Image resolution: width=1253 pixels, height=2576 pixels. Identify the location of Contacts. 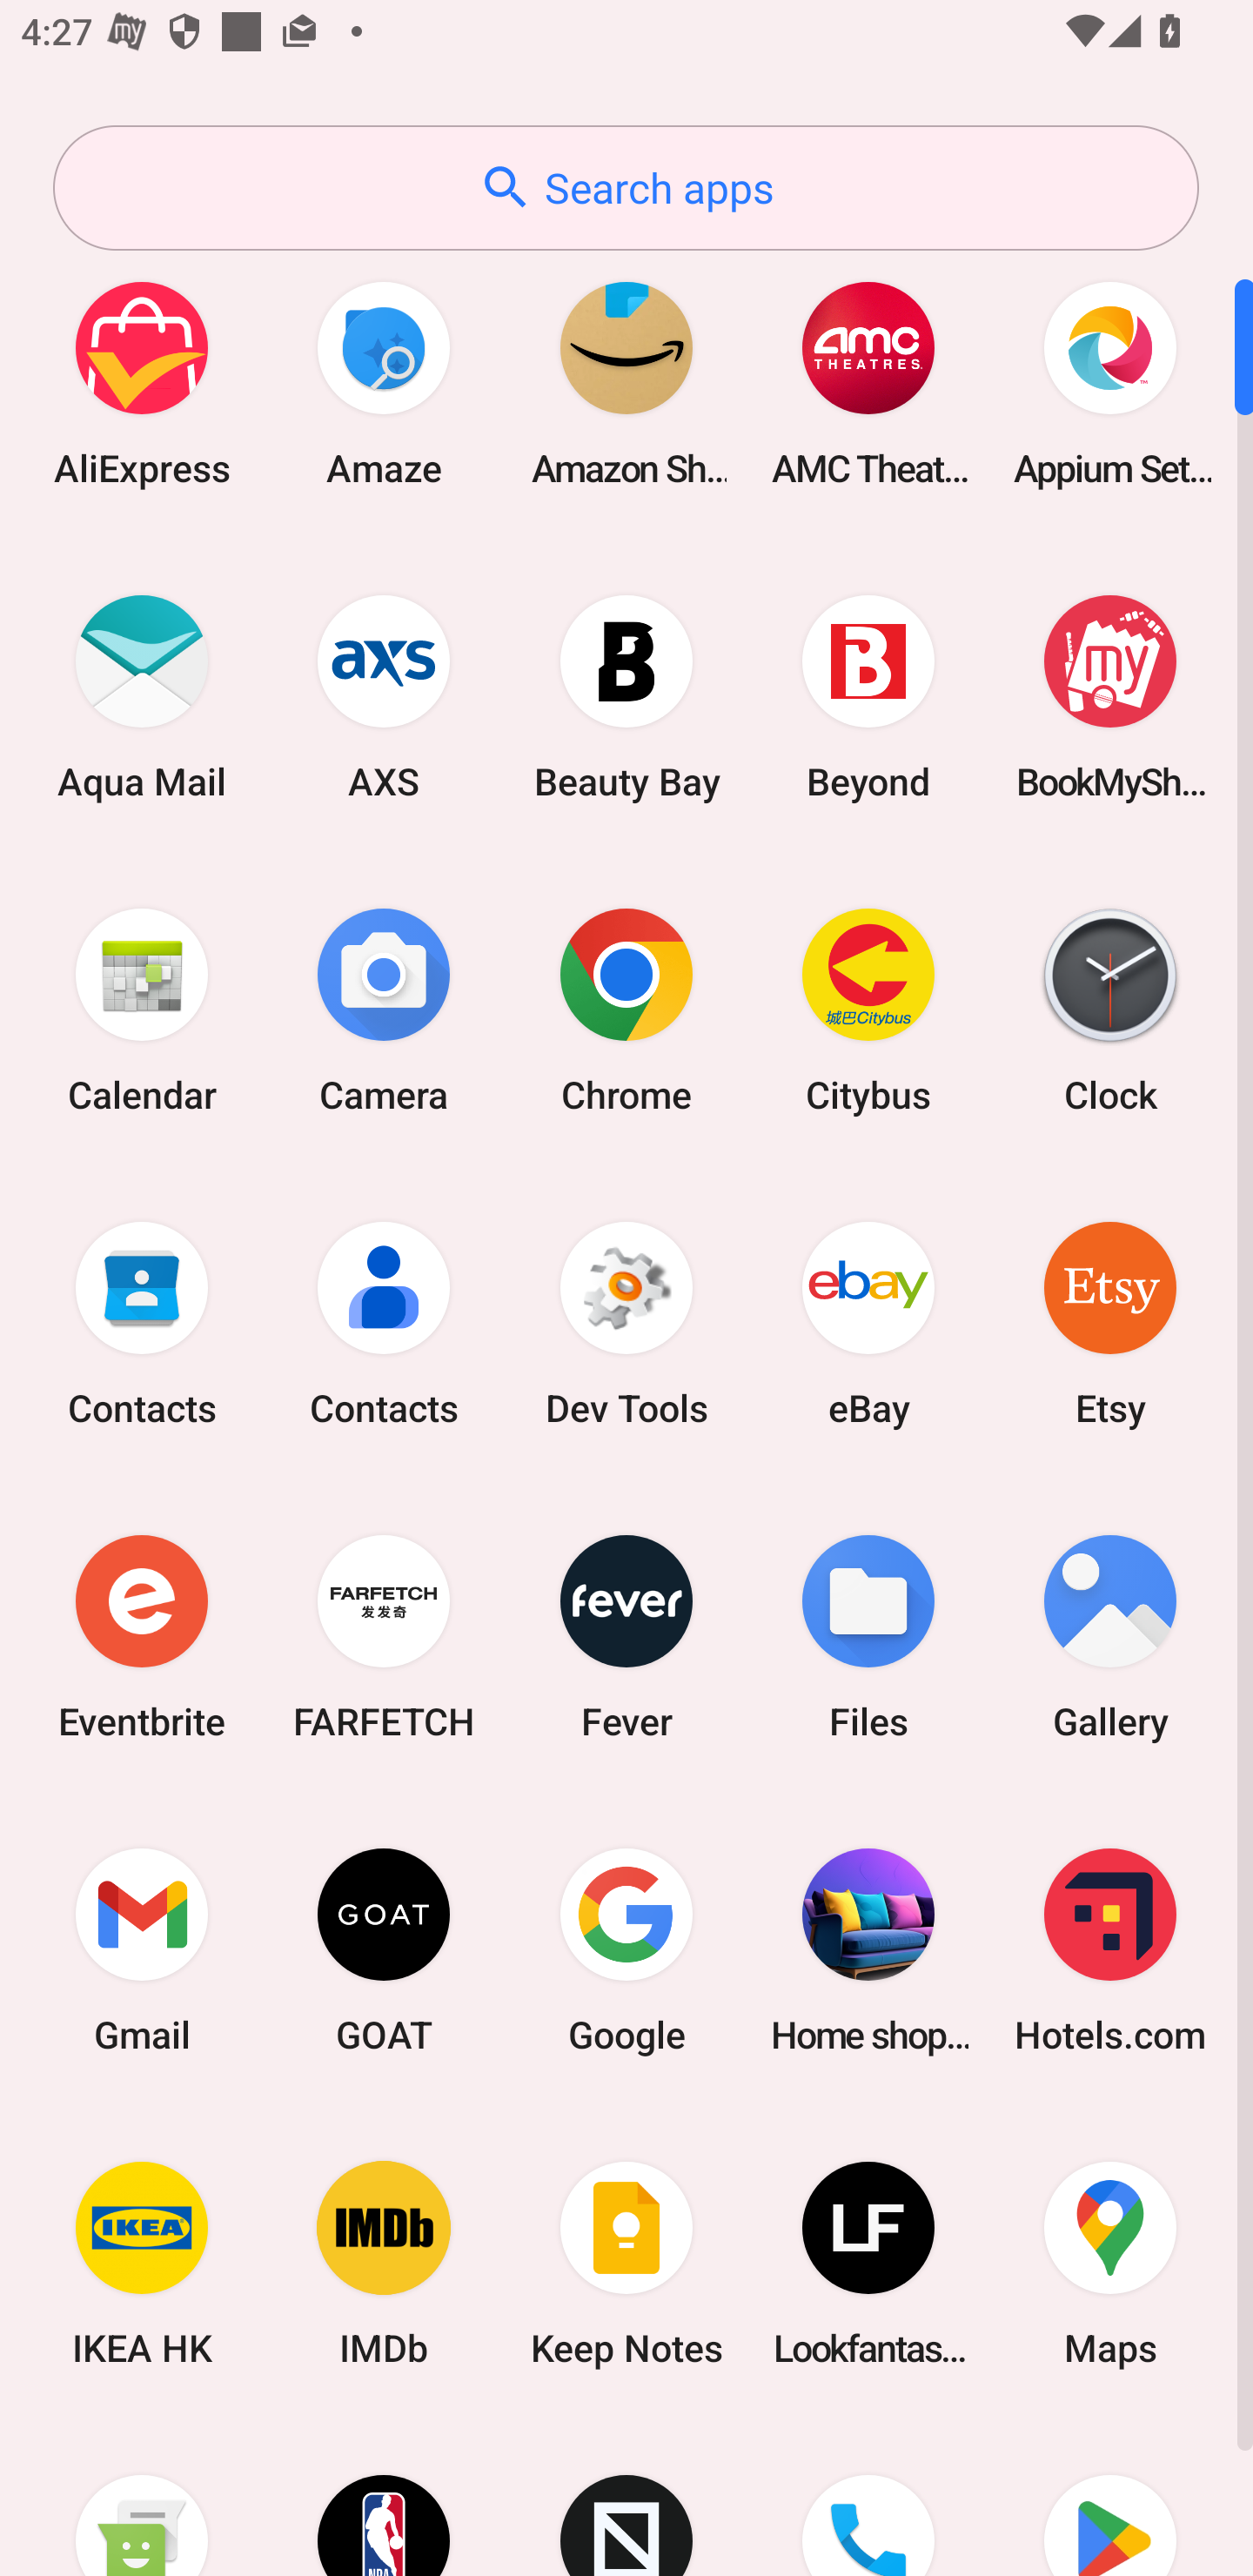
(142, 1323).